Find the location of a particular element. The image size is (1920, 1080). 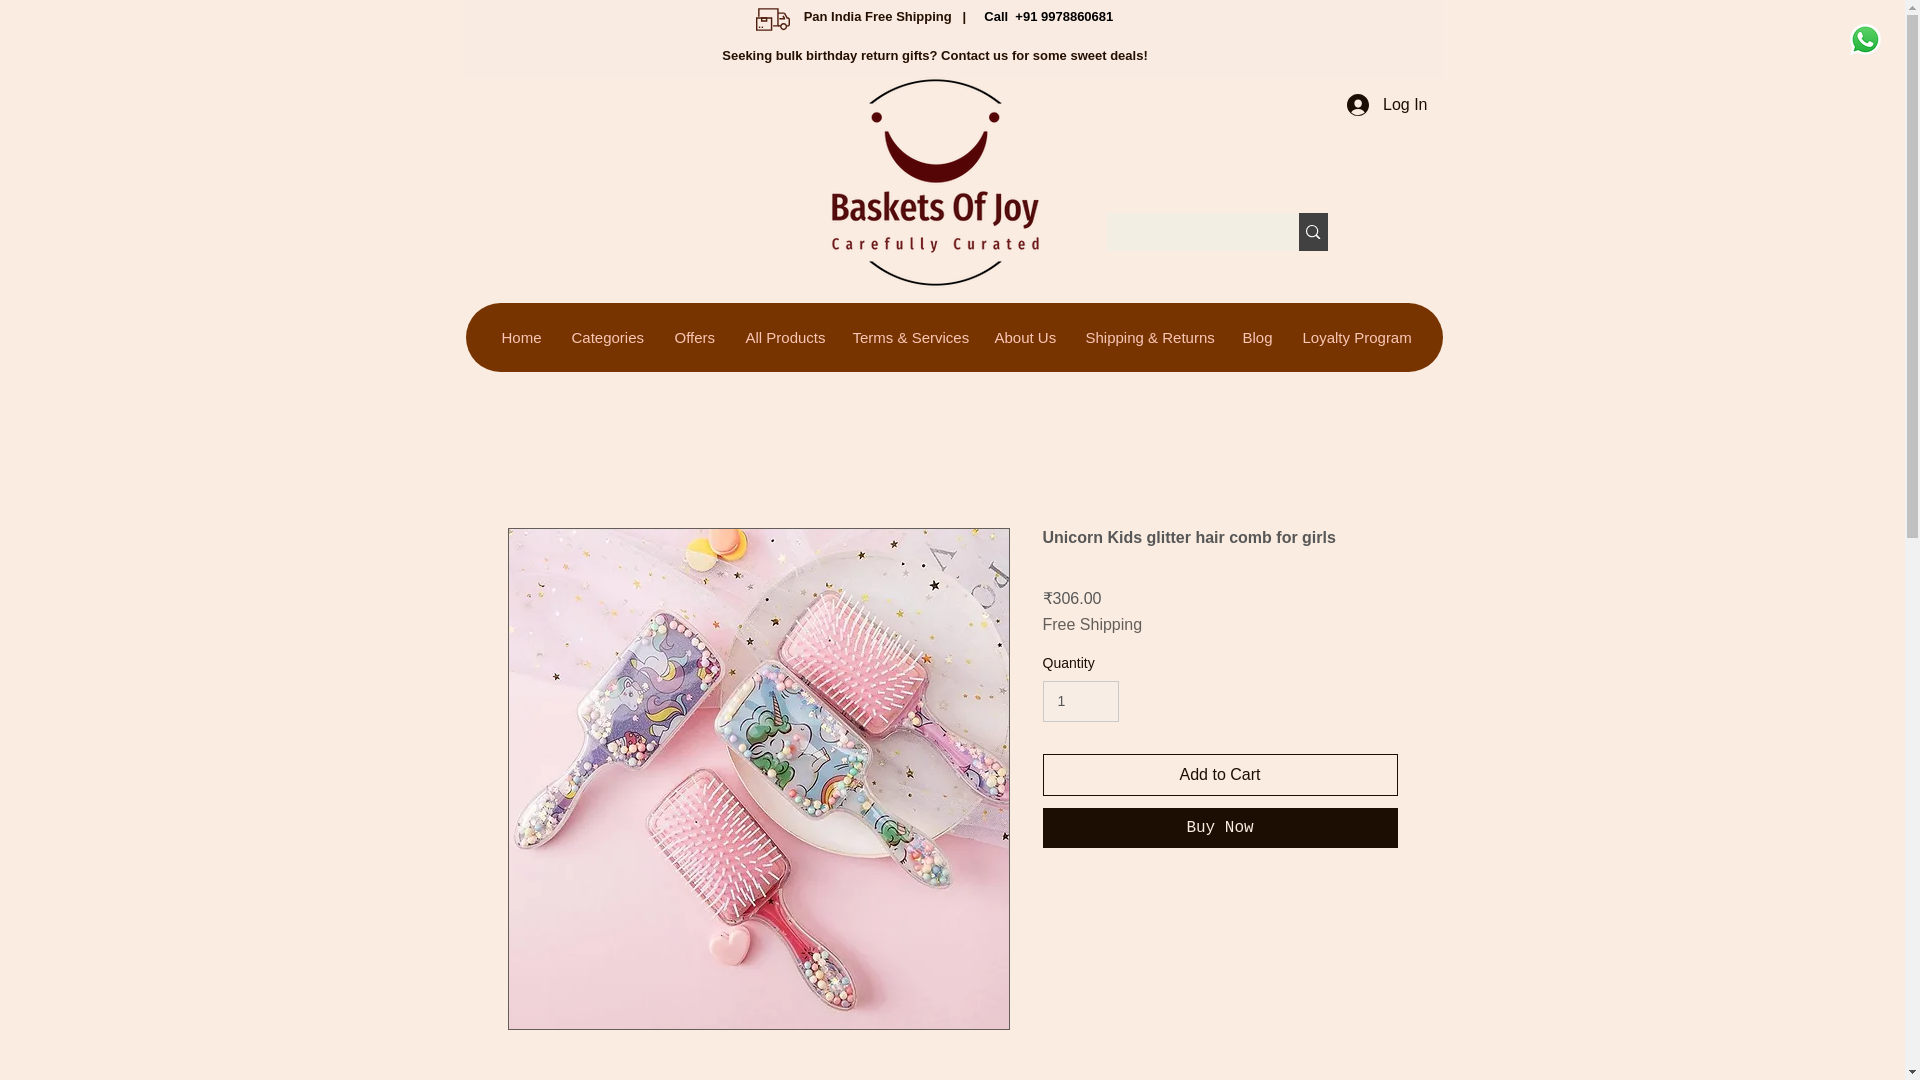

Buy Now is located at coordinates (1220, 827).